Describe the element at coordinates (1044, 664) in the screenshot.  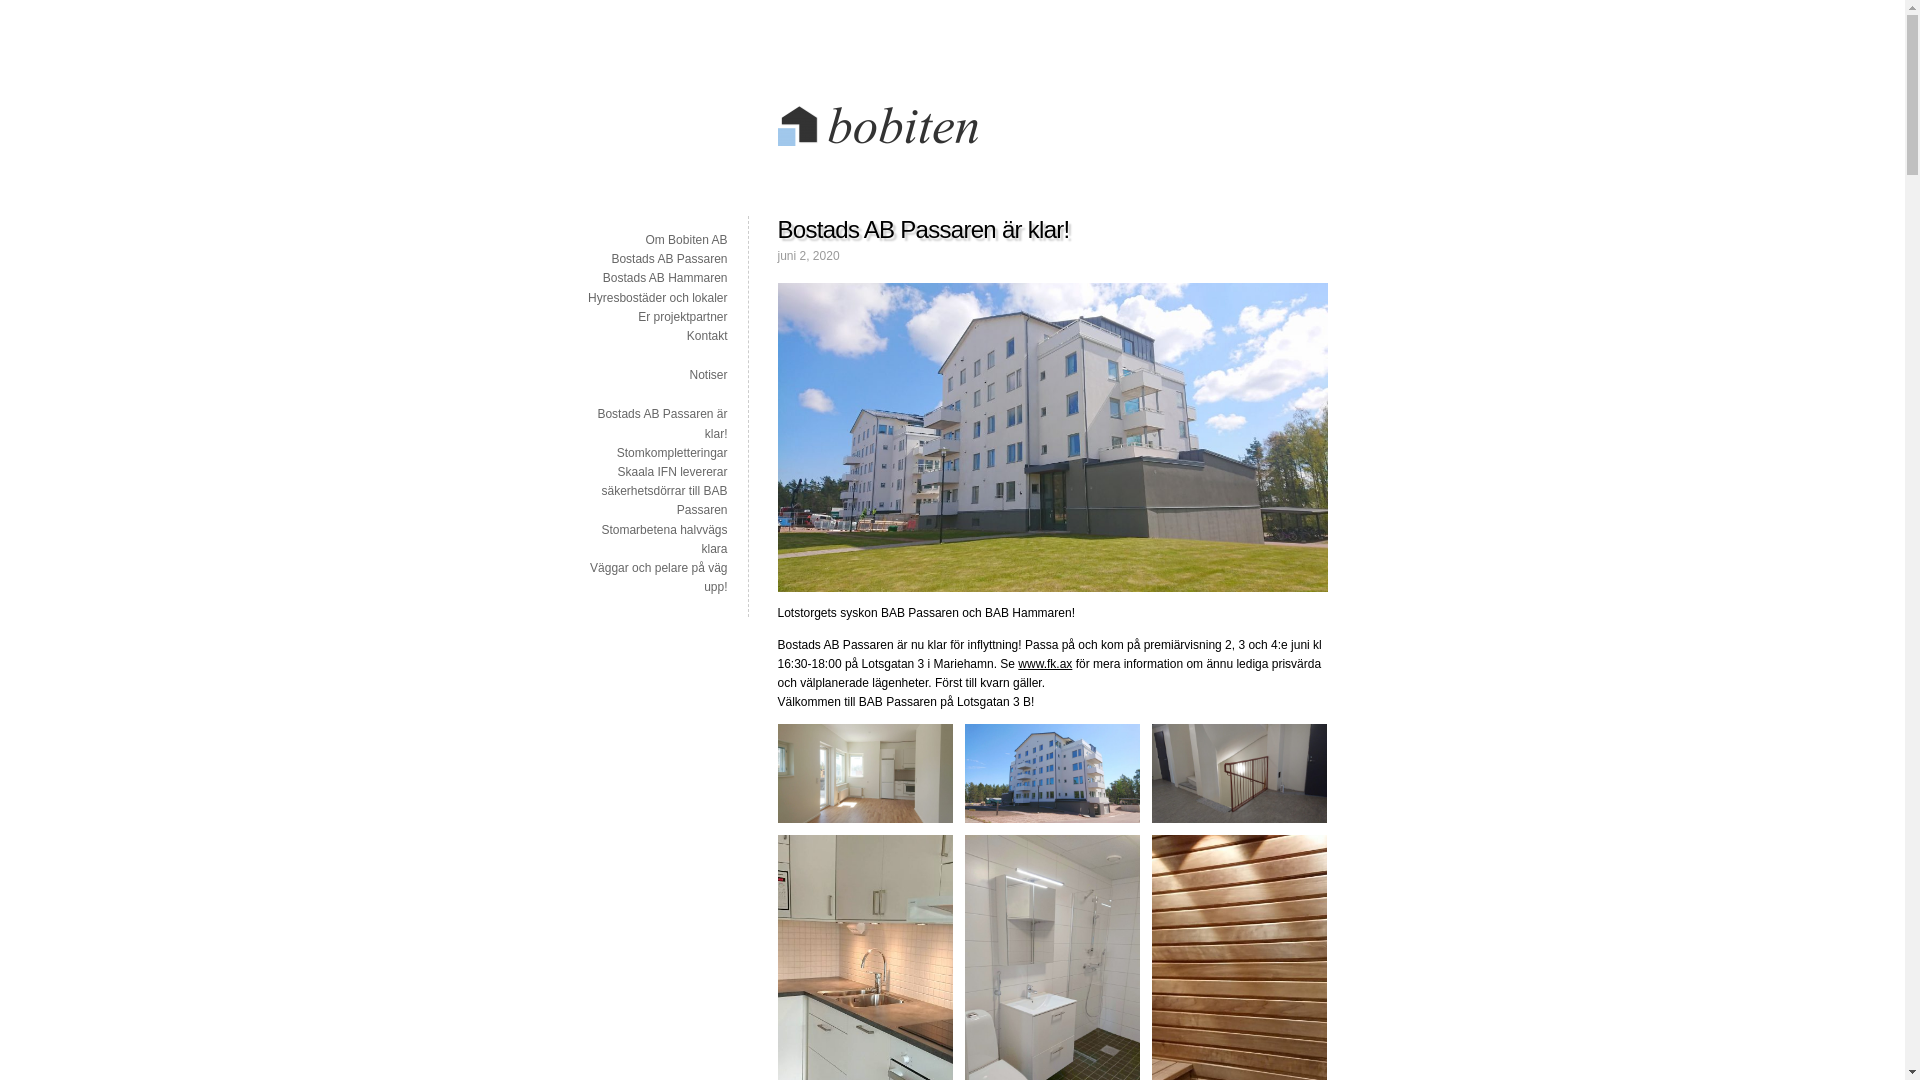
I see `www.fk.ax` at that location.